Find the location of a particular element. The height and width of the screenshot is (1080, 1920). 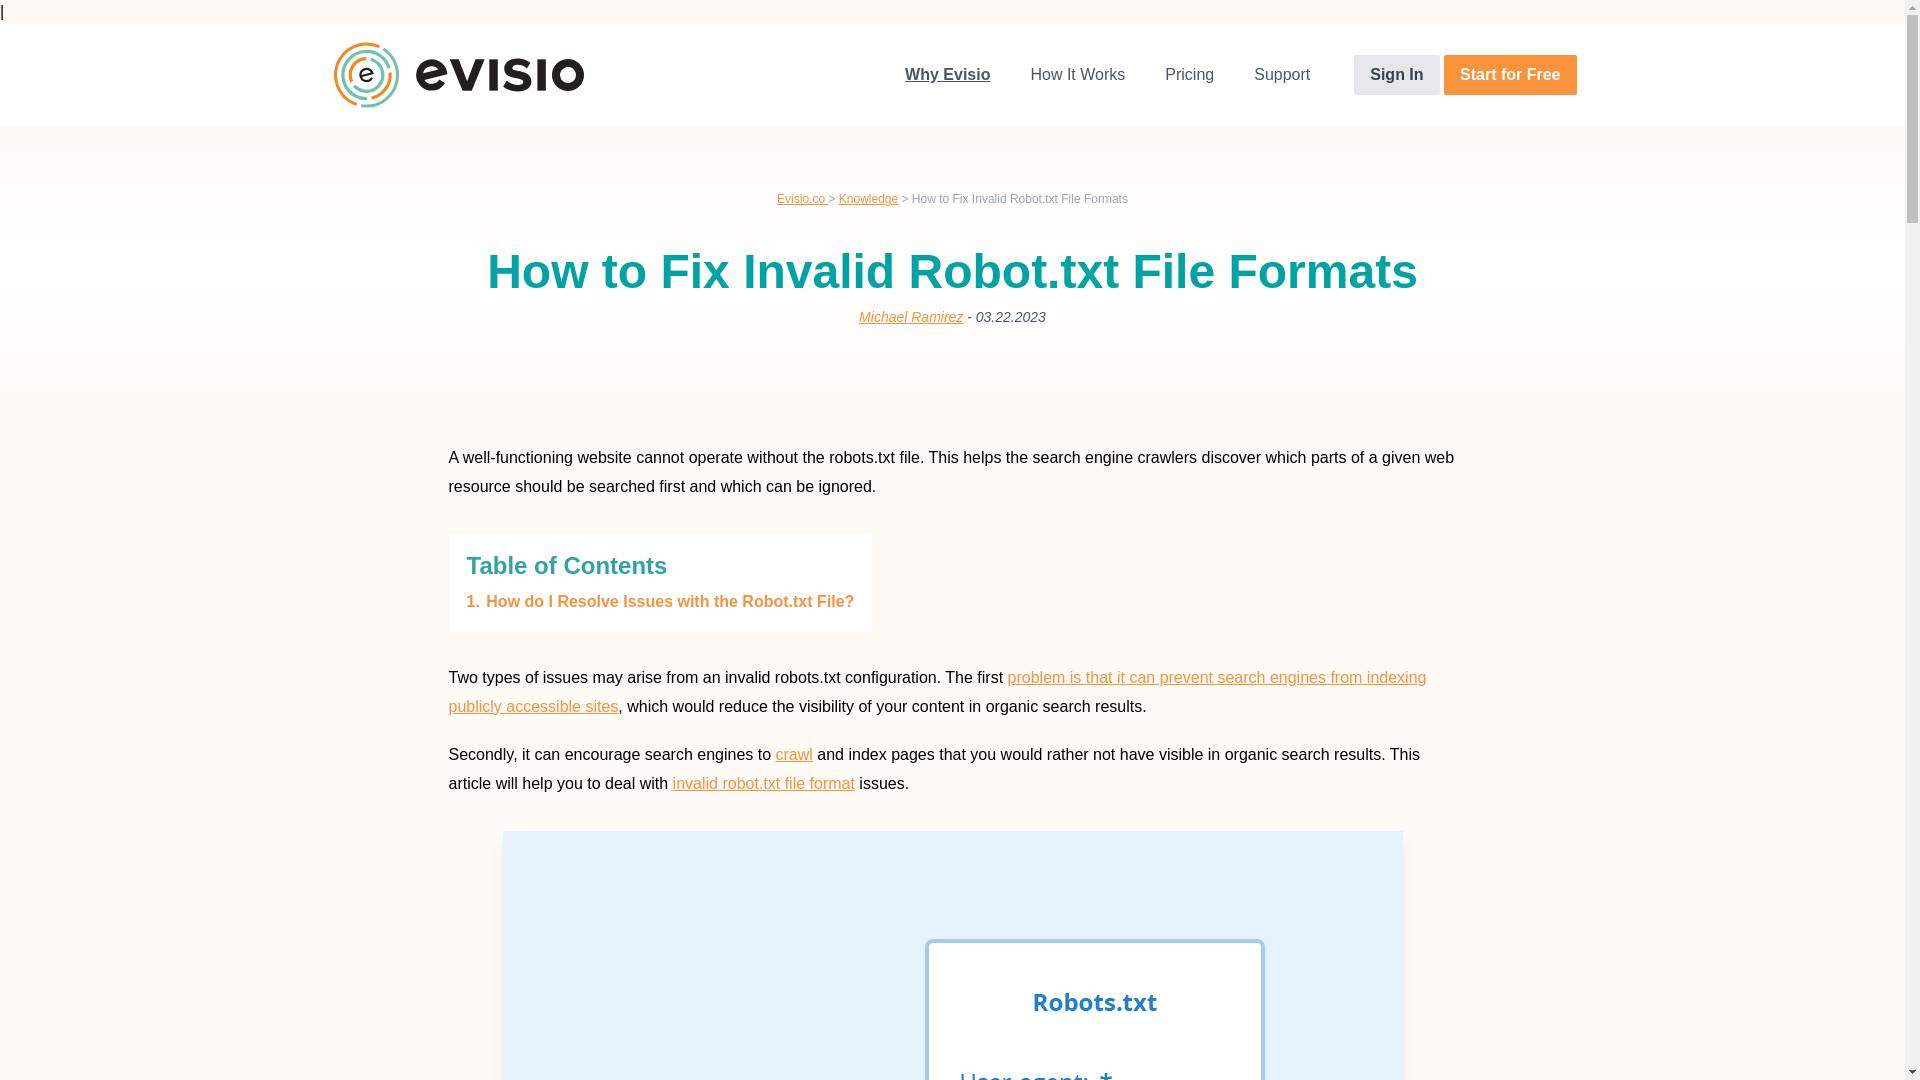

Go to Evisio.co. is located at coordinates (802, 199).